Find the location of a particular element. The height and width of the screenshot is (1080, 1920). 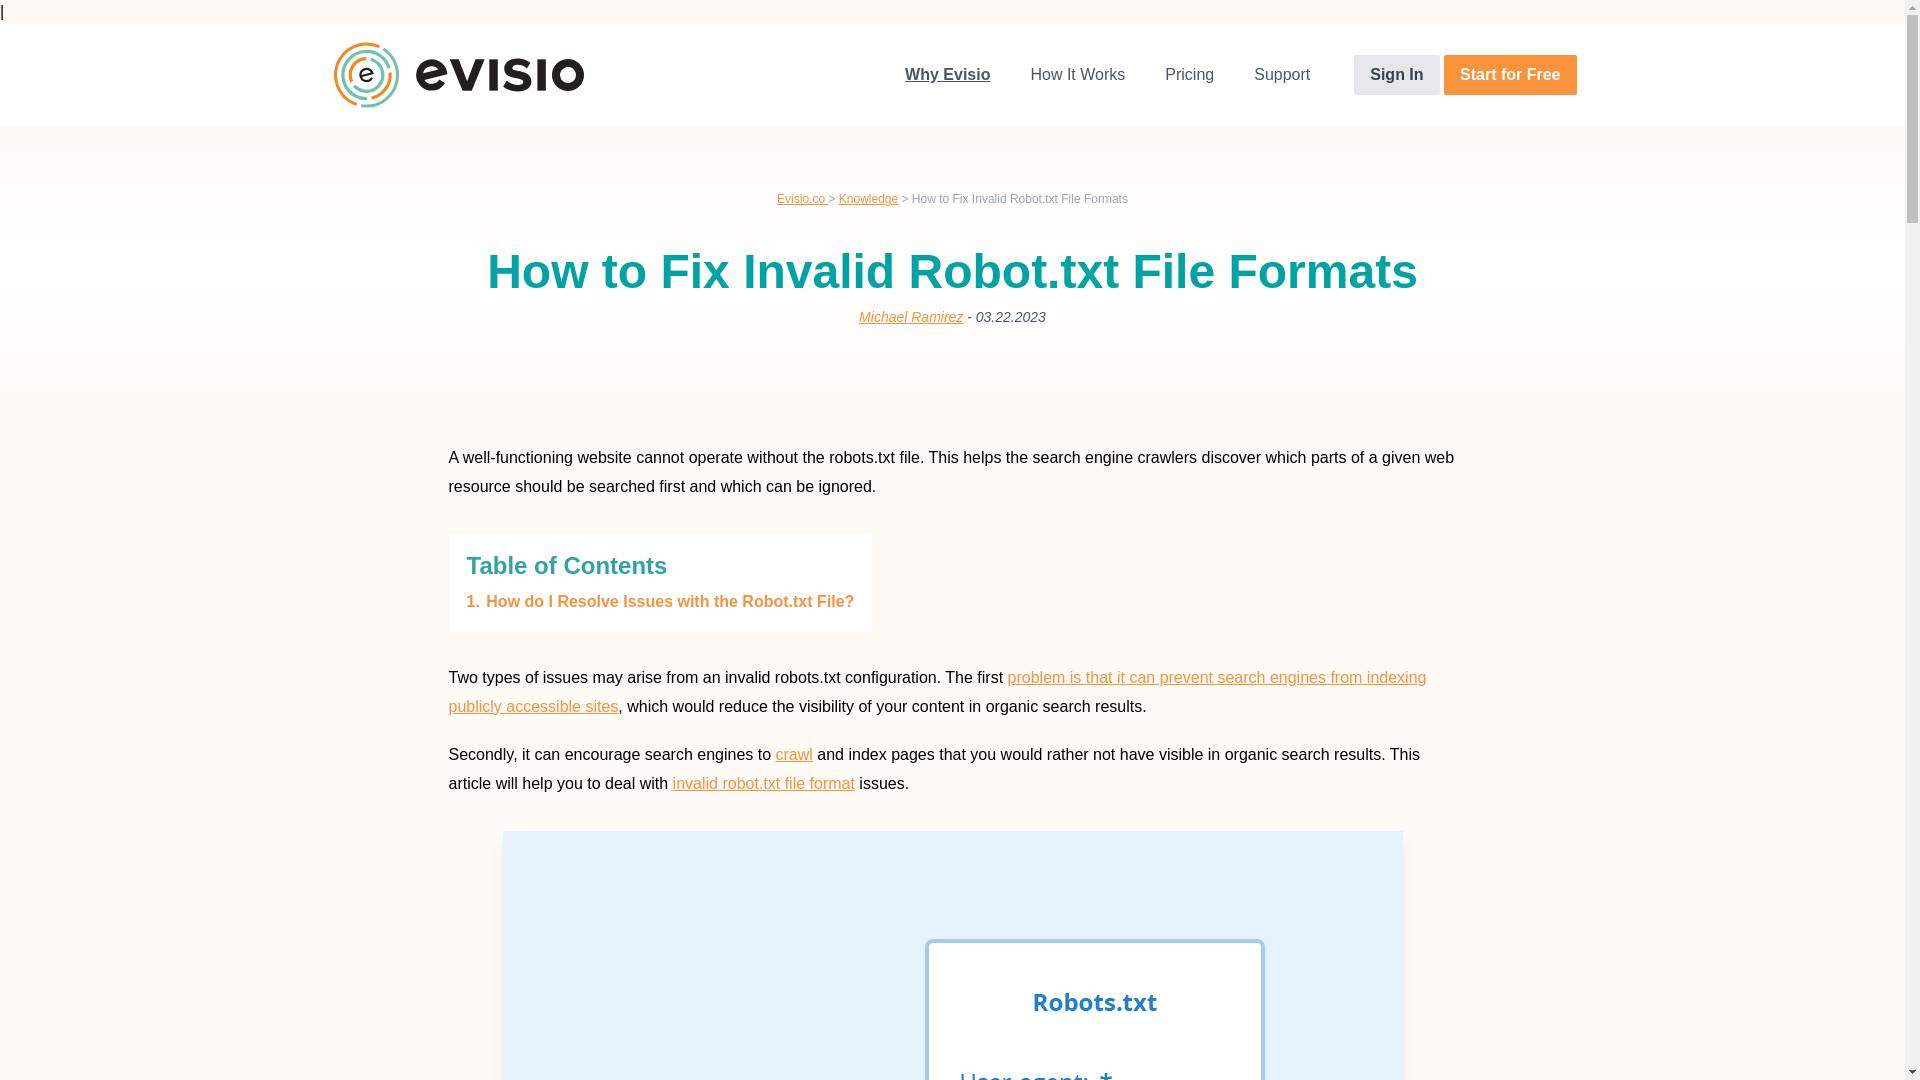

Go to Evisio.co. is located at coordinates (802, 199).